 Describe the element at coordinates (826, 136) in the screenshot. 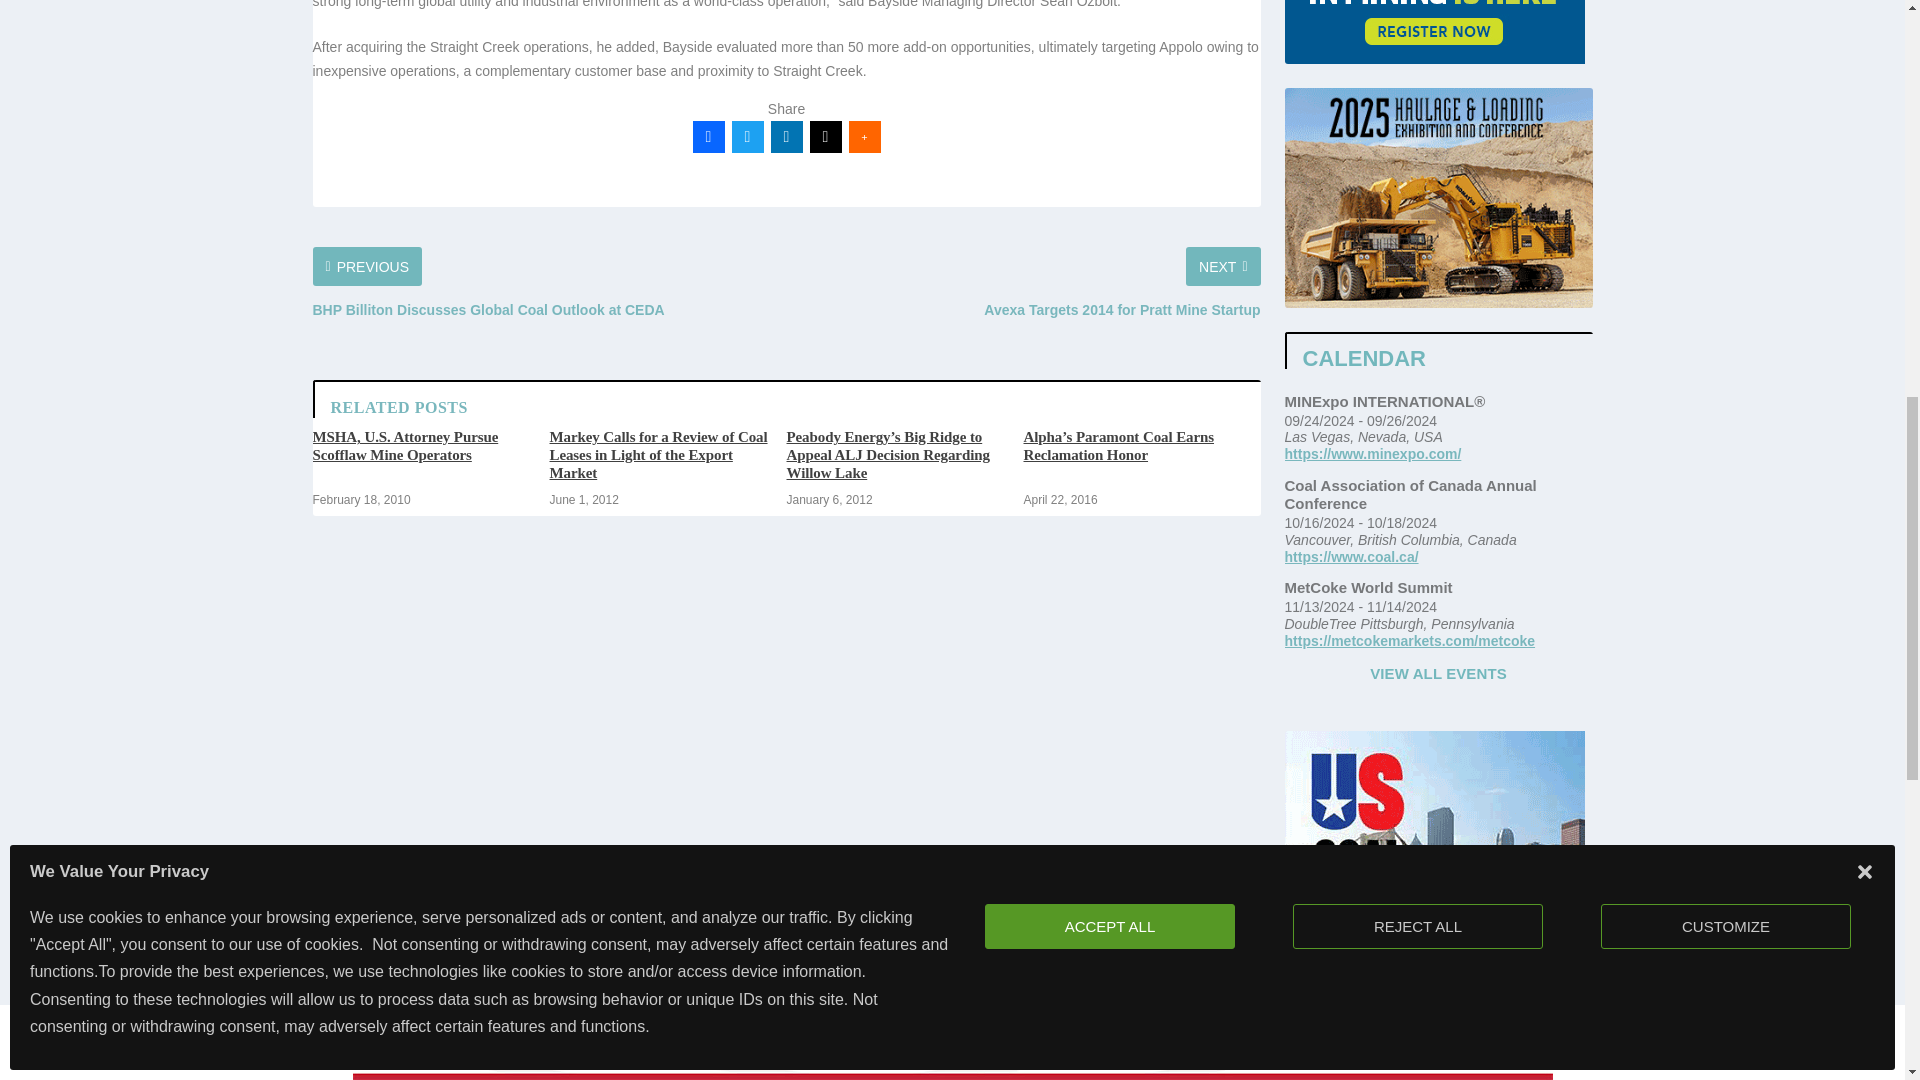

I see `Email this ` at that location.